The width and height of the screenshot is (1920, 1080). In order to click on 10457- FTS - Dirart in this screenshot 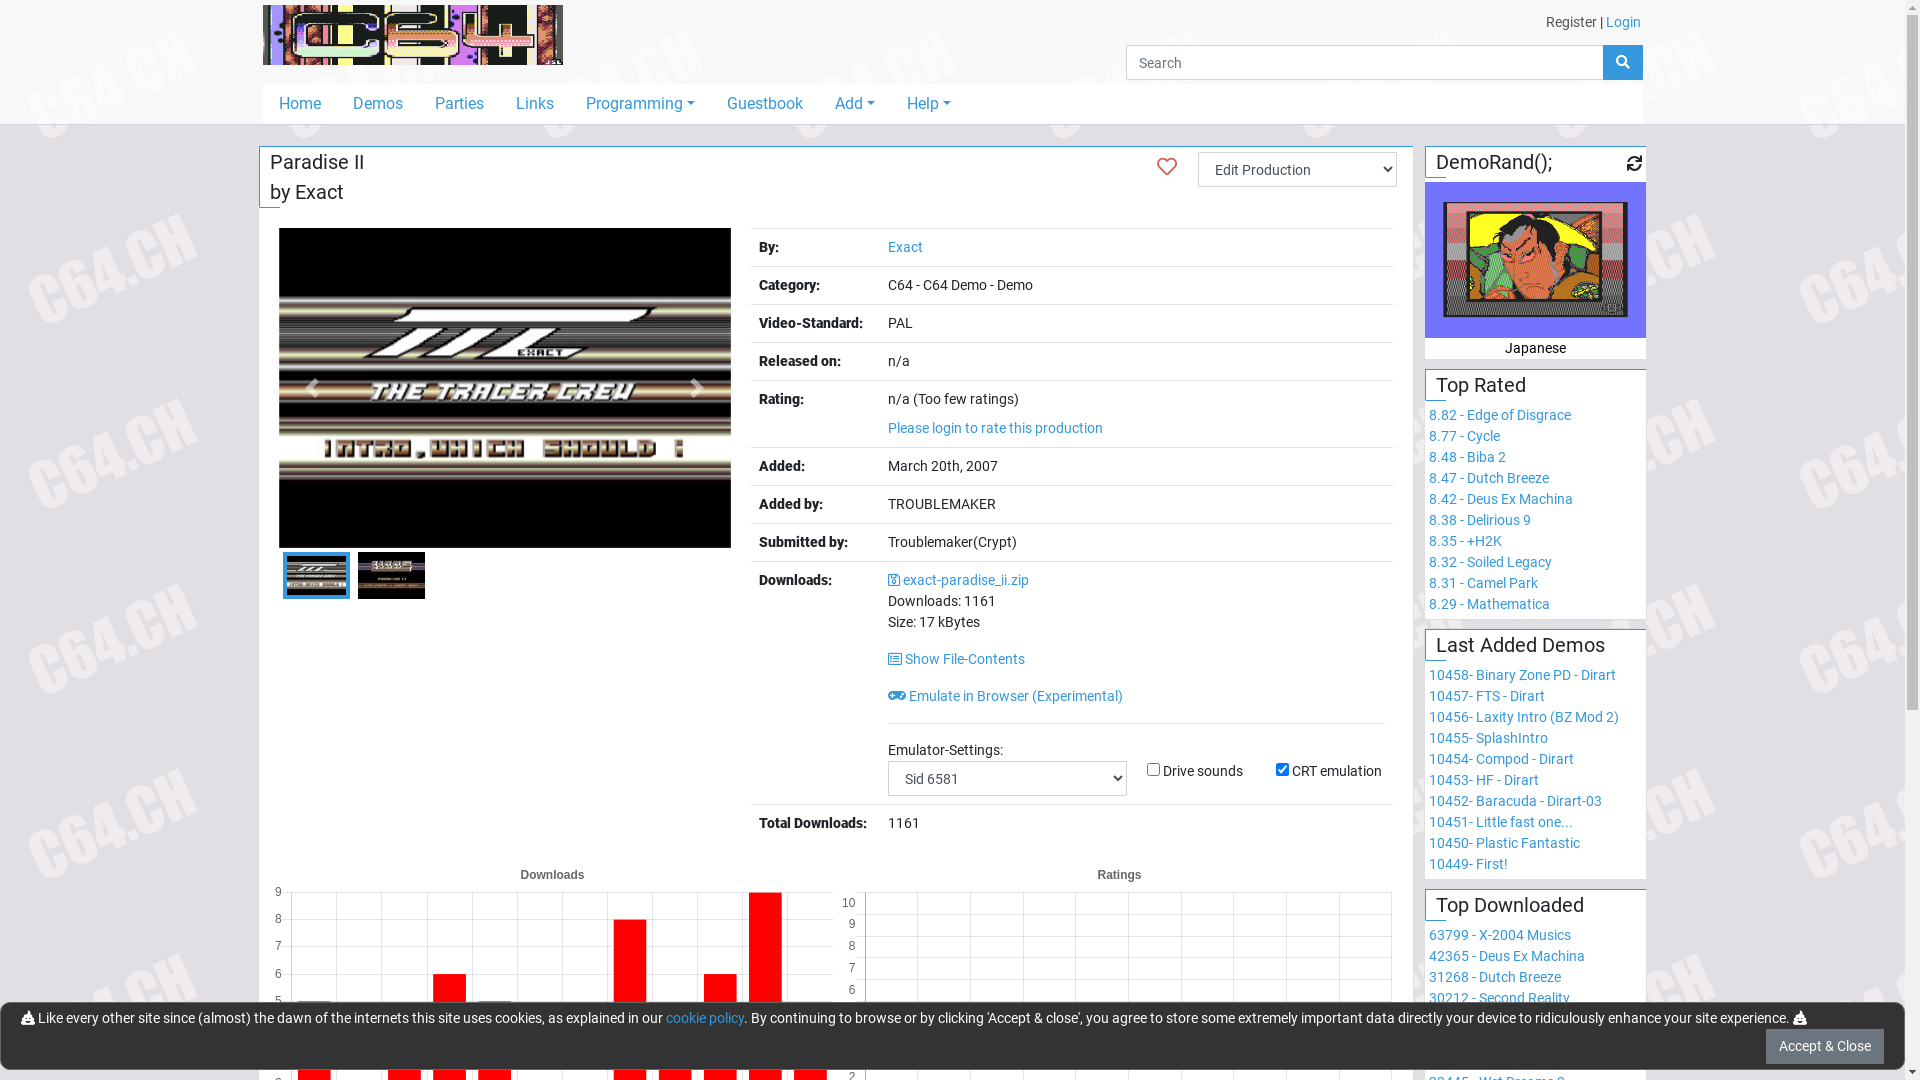, I will do `click(1487, 696)`.